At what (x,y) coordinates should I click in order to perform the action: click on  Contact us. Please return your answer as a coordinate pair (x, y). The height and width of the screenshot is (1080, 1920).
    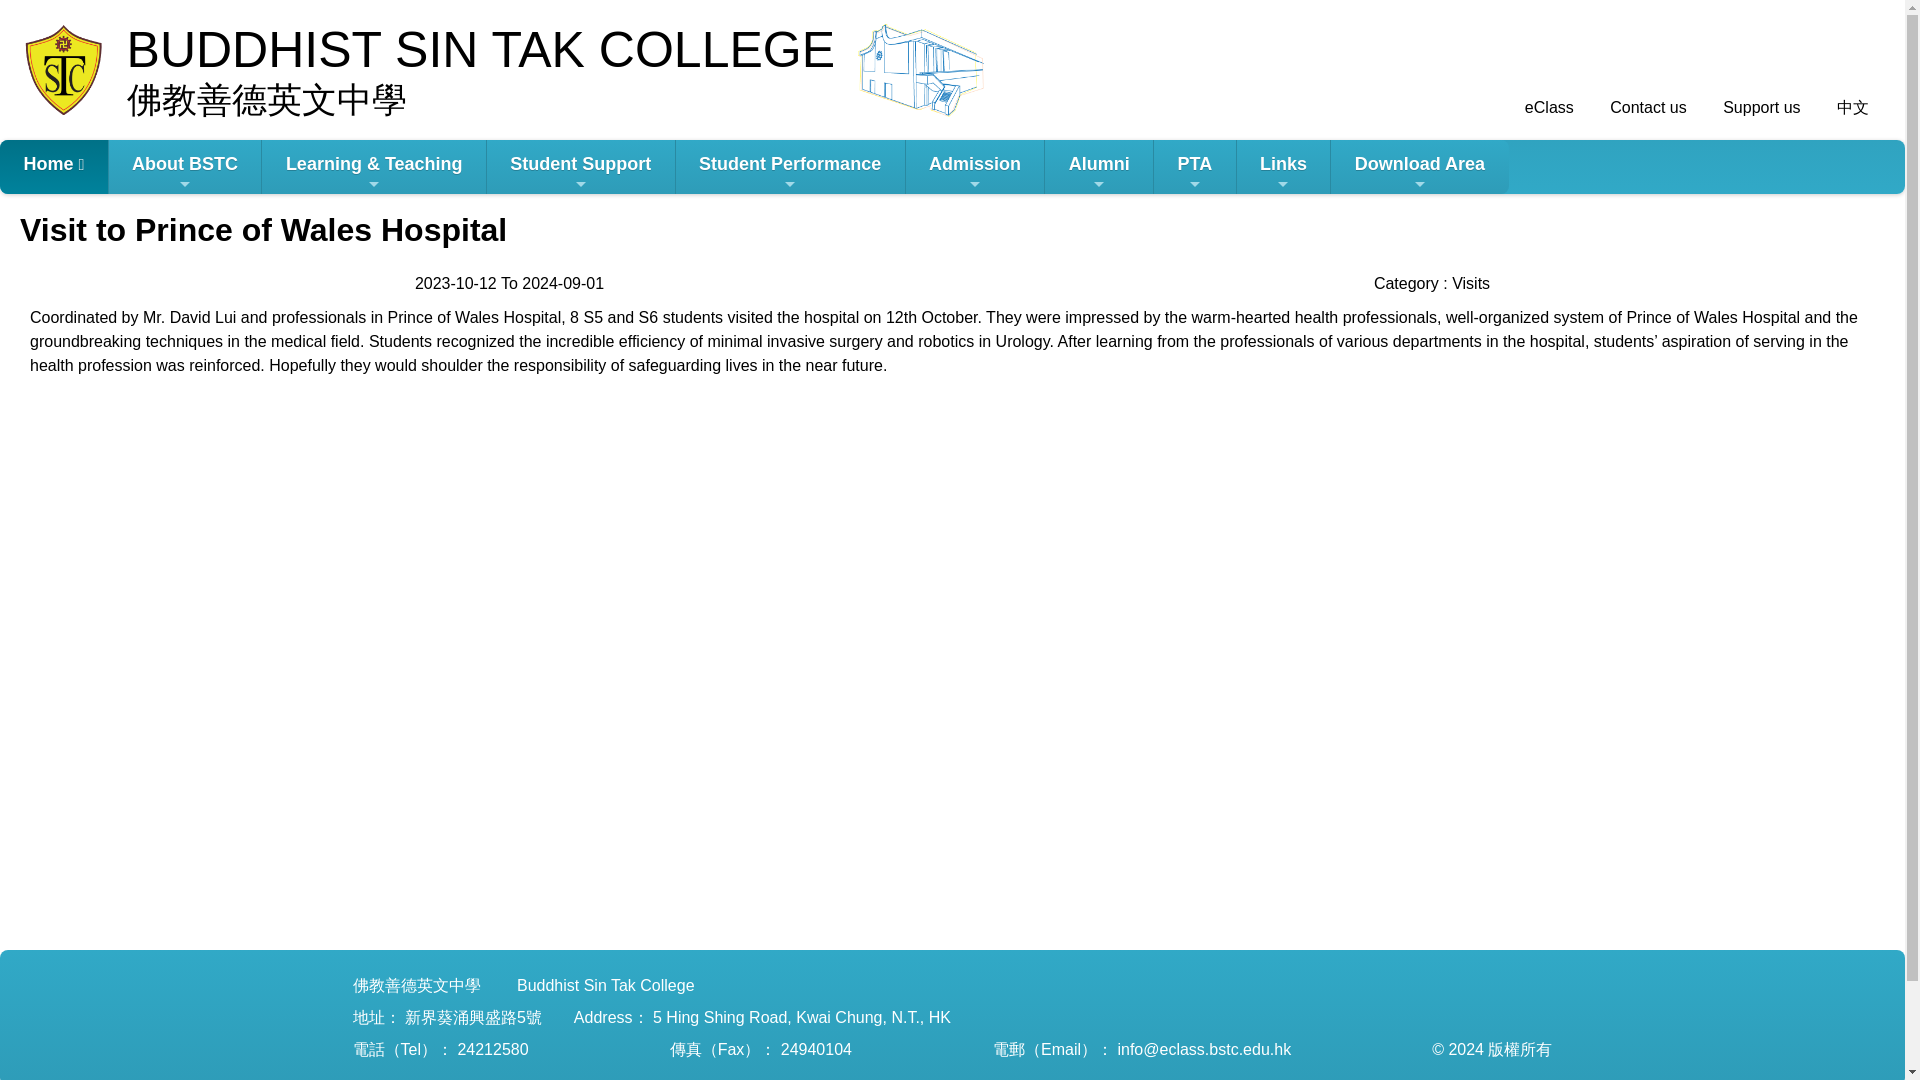
    Looking at the image, I should click on (1646, 107).